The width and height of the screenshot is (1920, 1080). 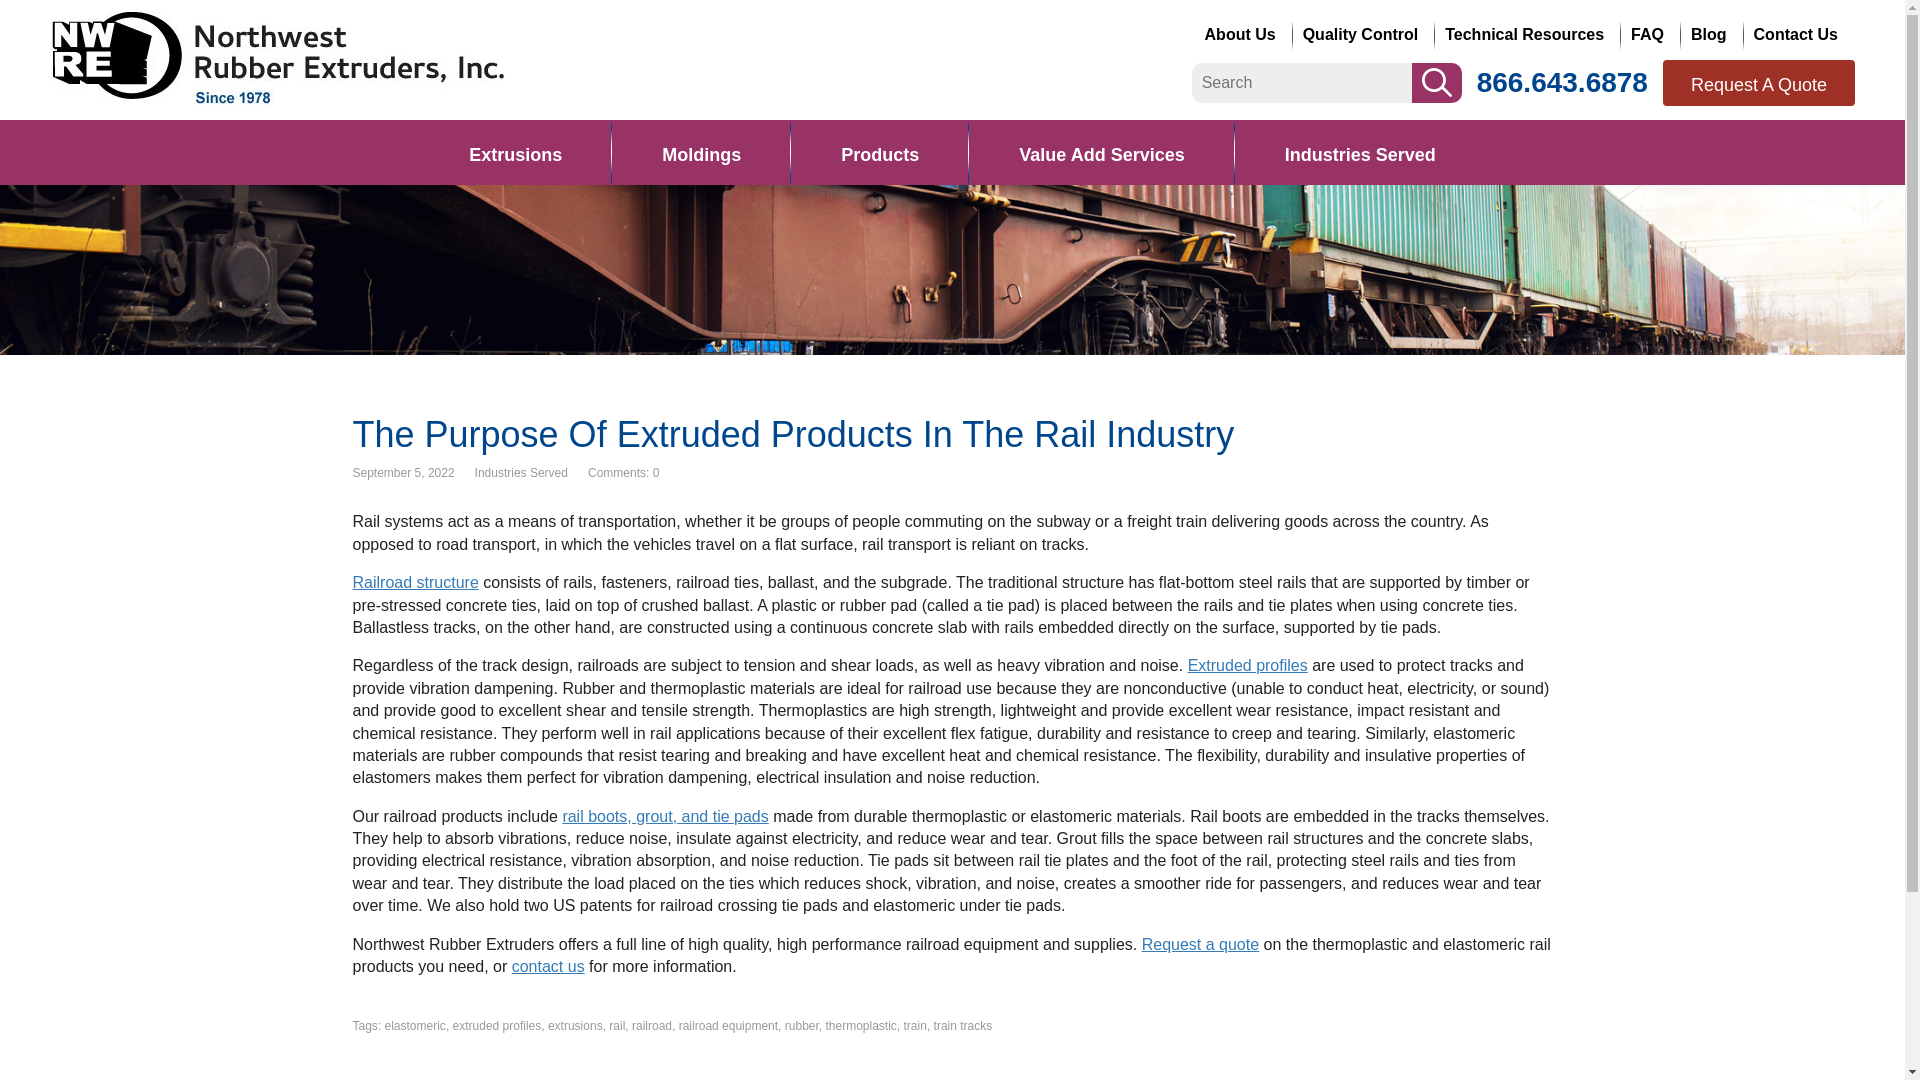 What do you see at coordinates (1650, 34) in the screenshot?
I see `FAQ` at bounding box center [1650, 34].